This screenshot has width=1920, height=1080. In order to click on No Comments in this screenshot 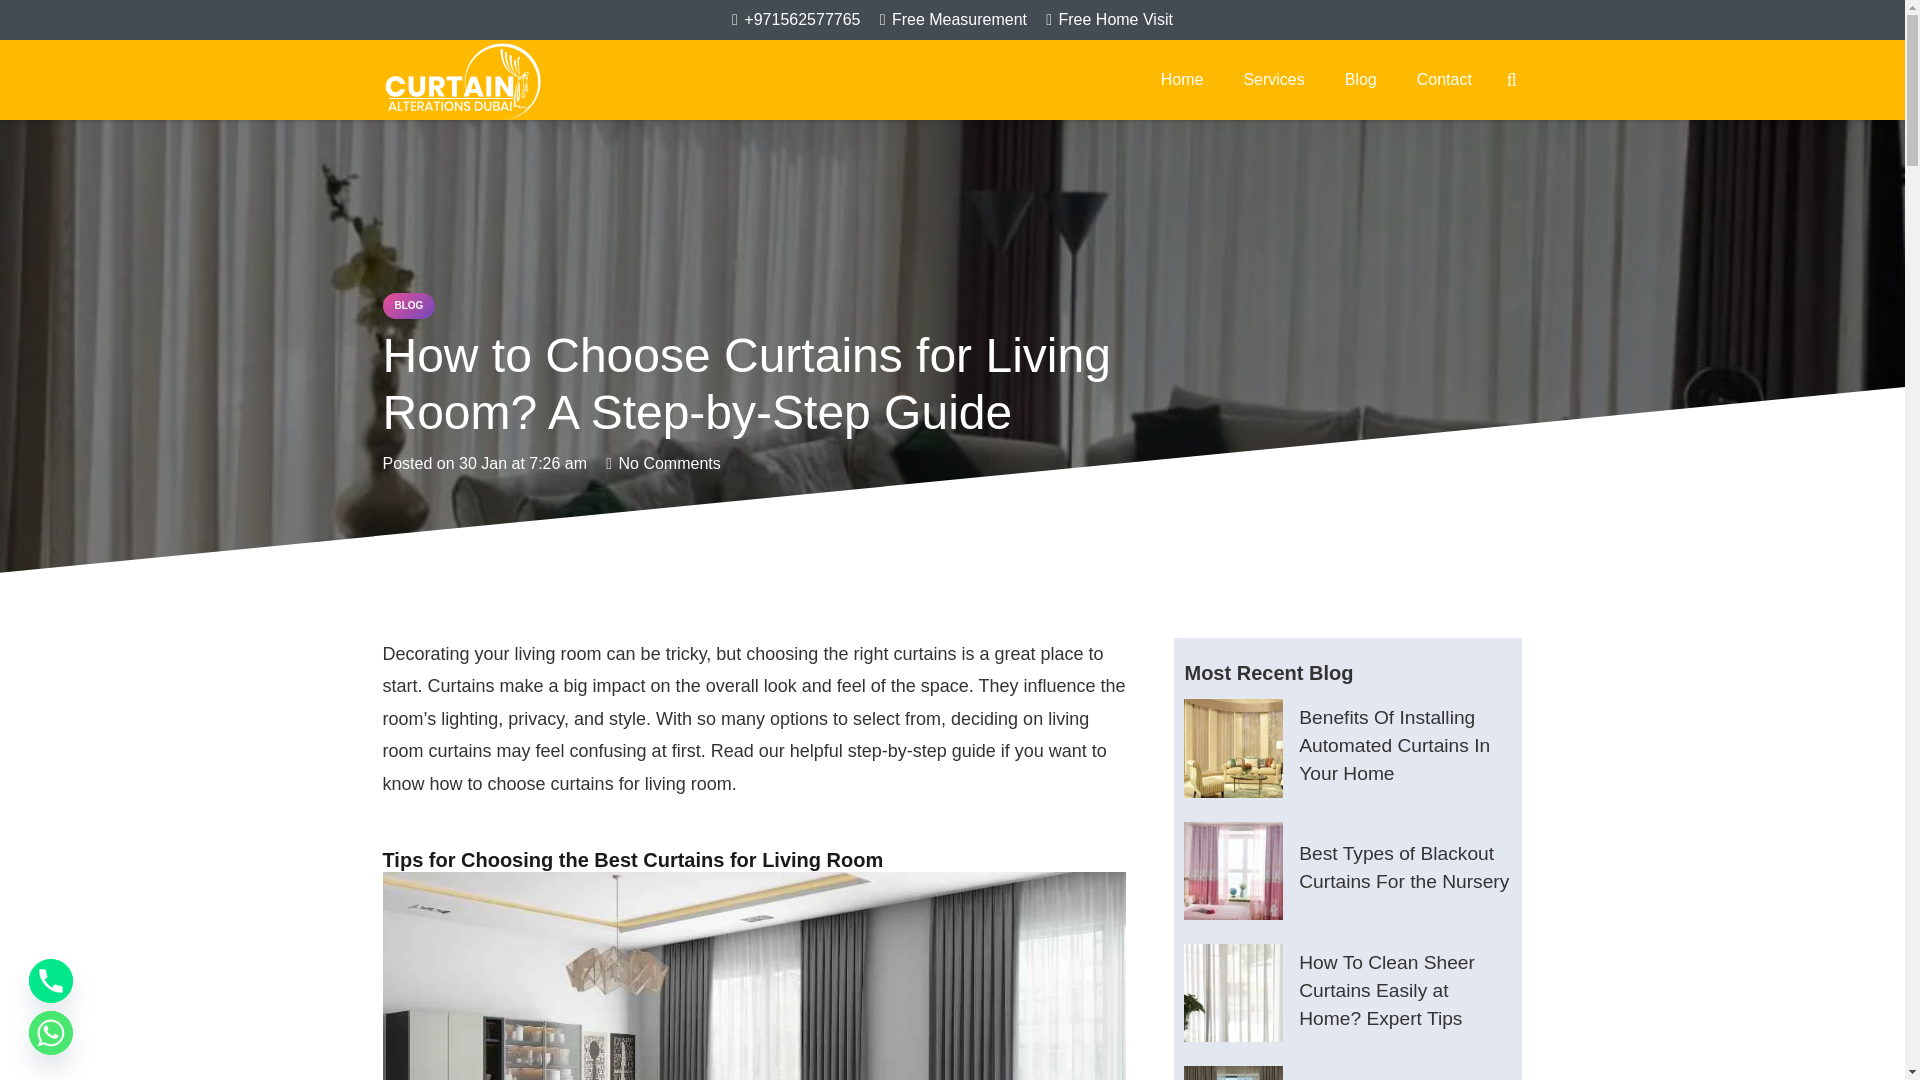, I will do `click(670, 462)`.